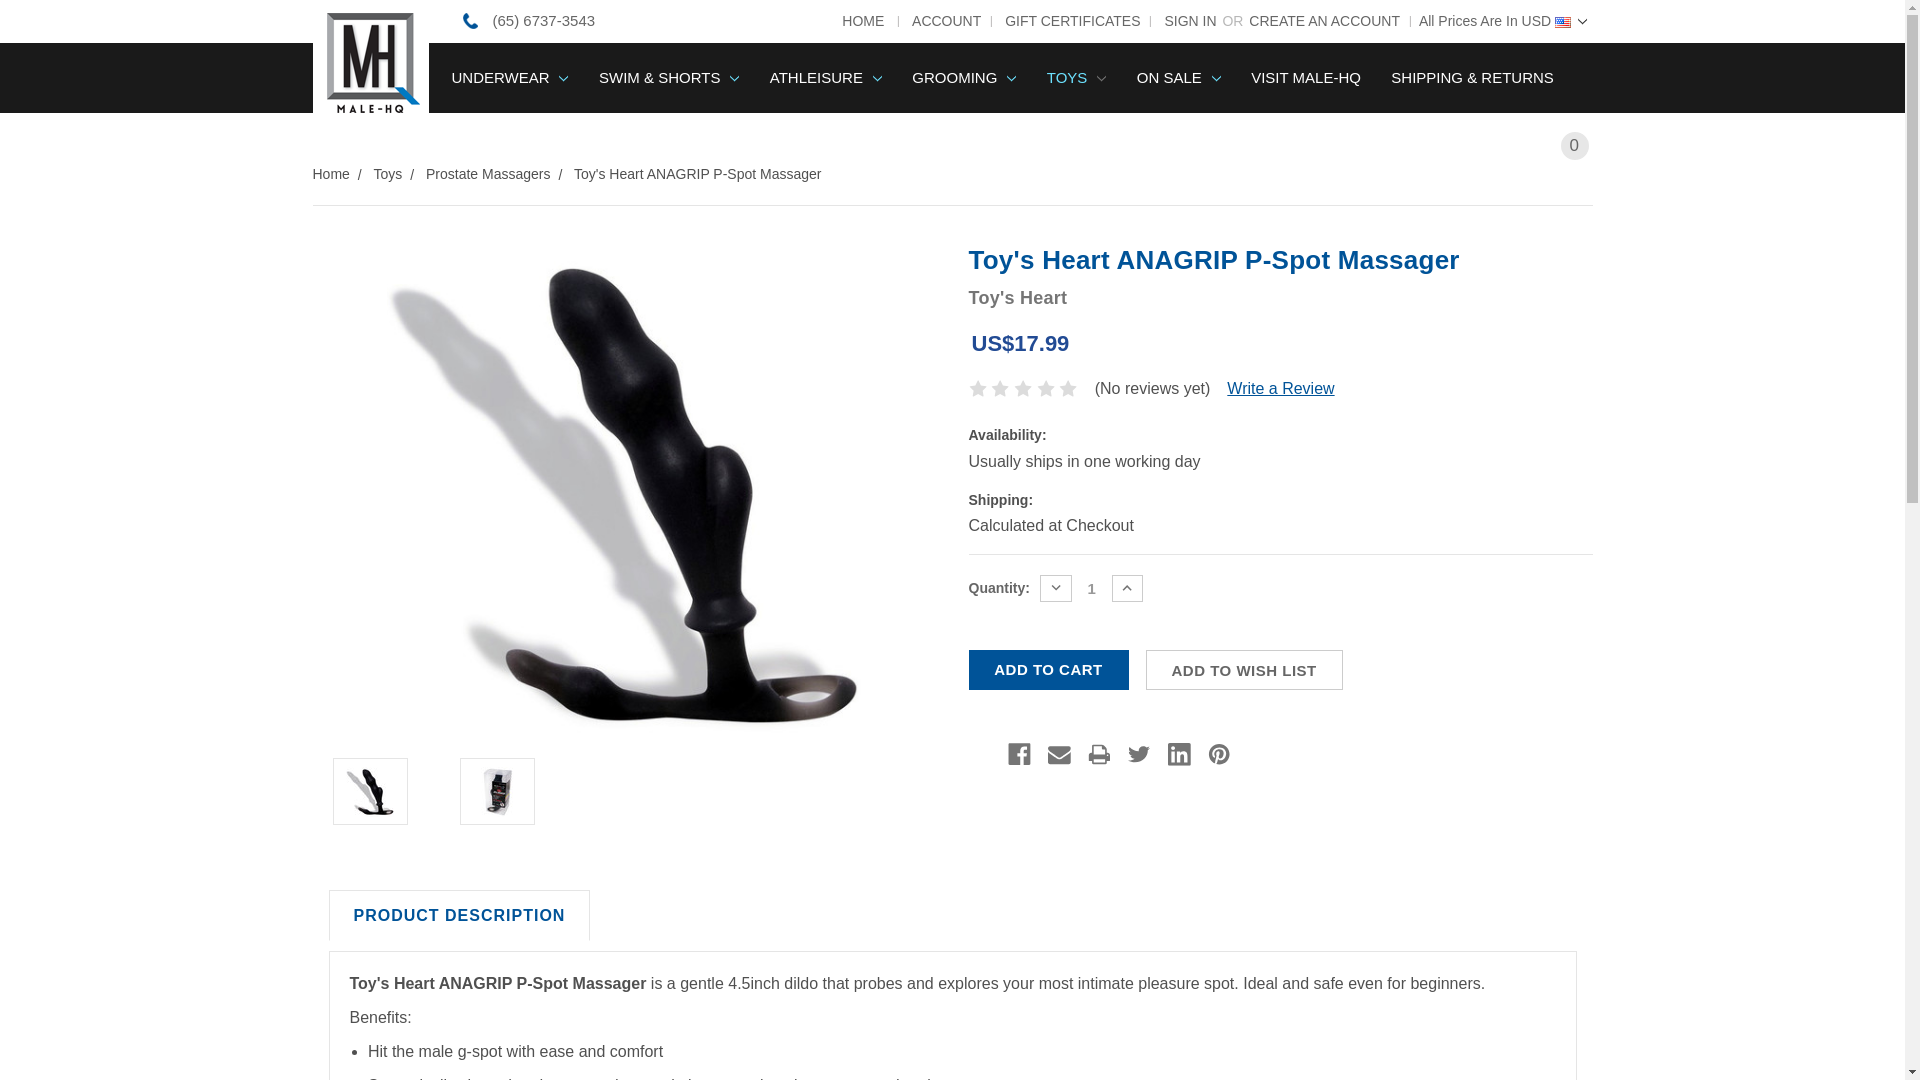 This screenshot has height=1080, width=1920. What do you see at coordinates (1091, 588) in the screenshot?
I see `1` at bounding box center [1091, 588].